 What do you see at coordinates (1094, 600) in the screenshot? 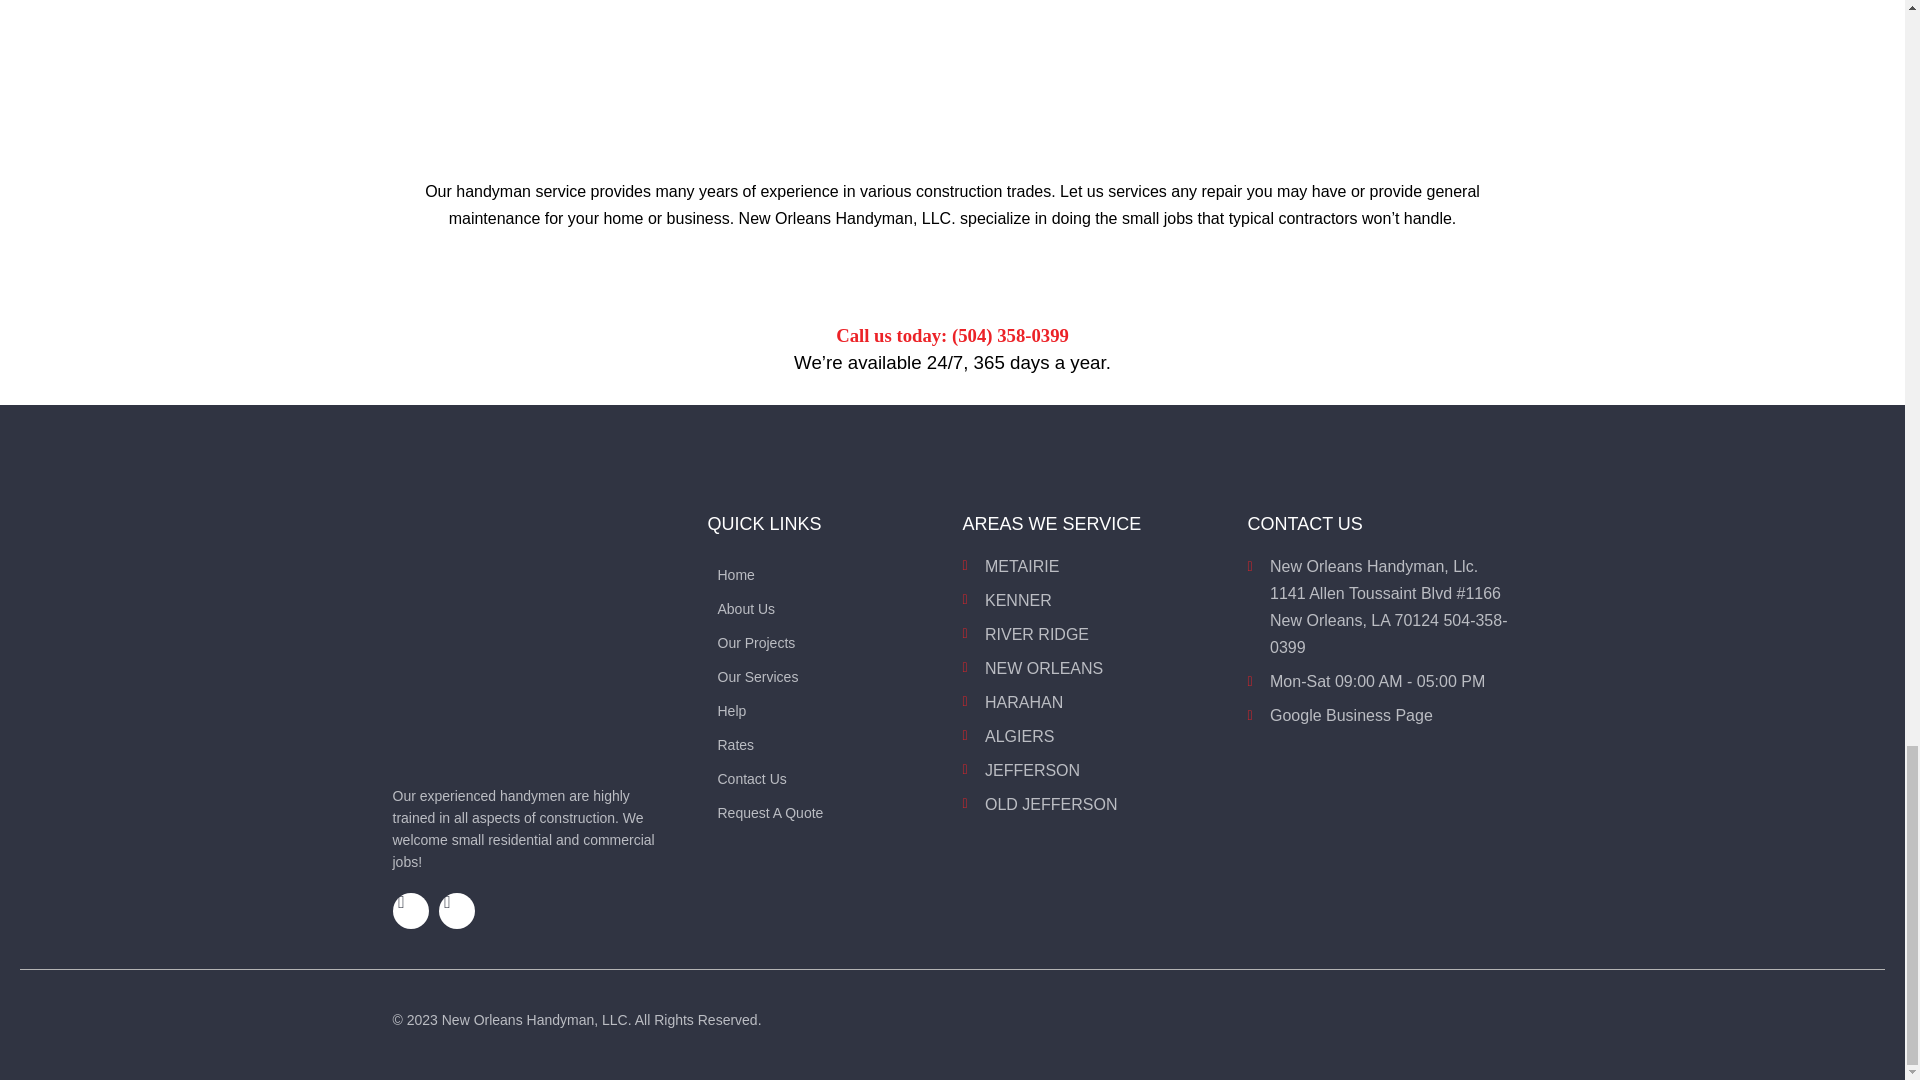
I see `KENNER` at bounding box center [1094, 600].